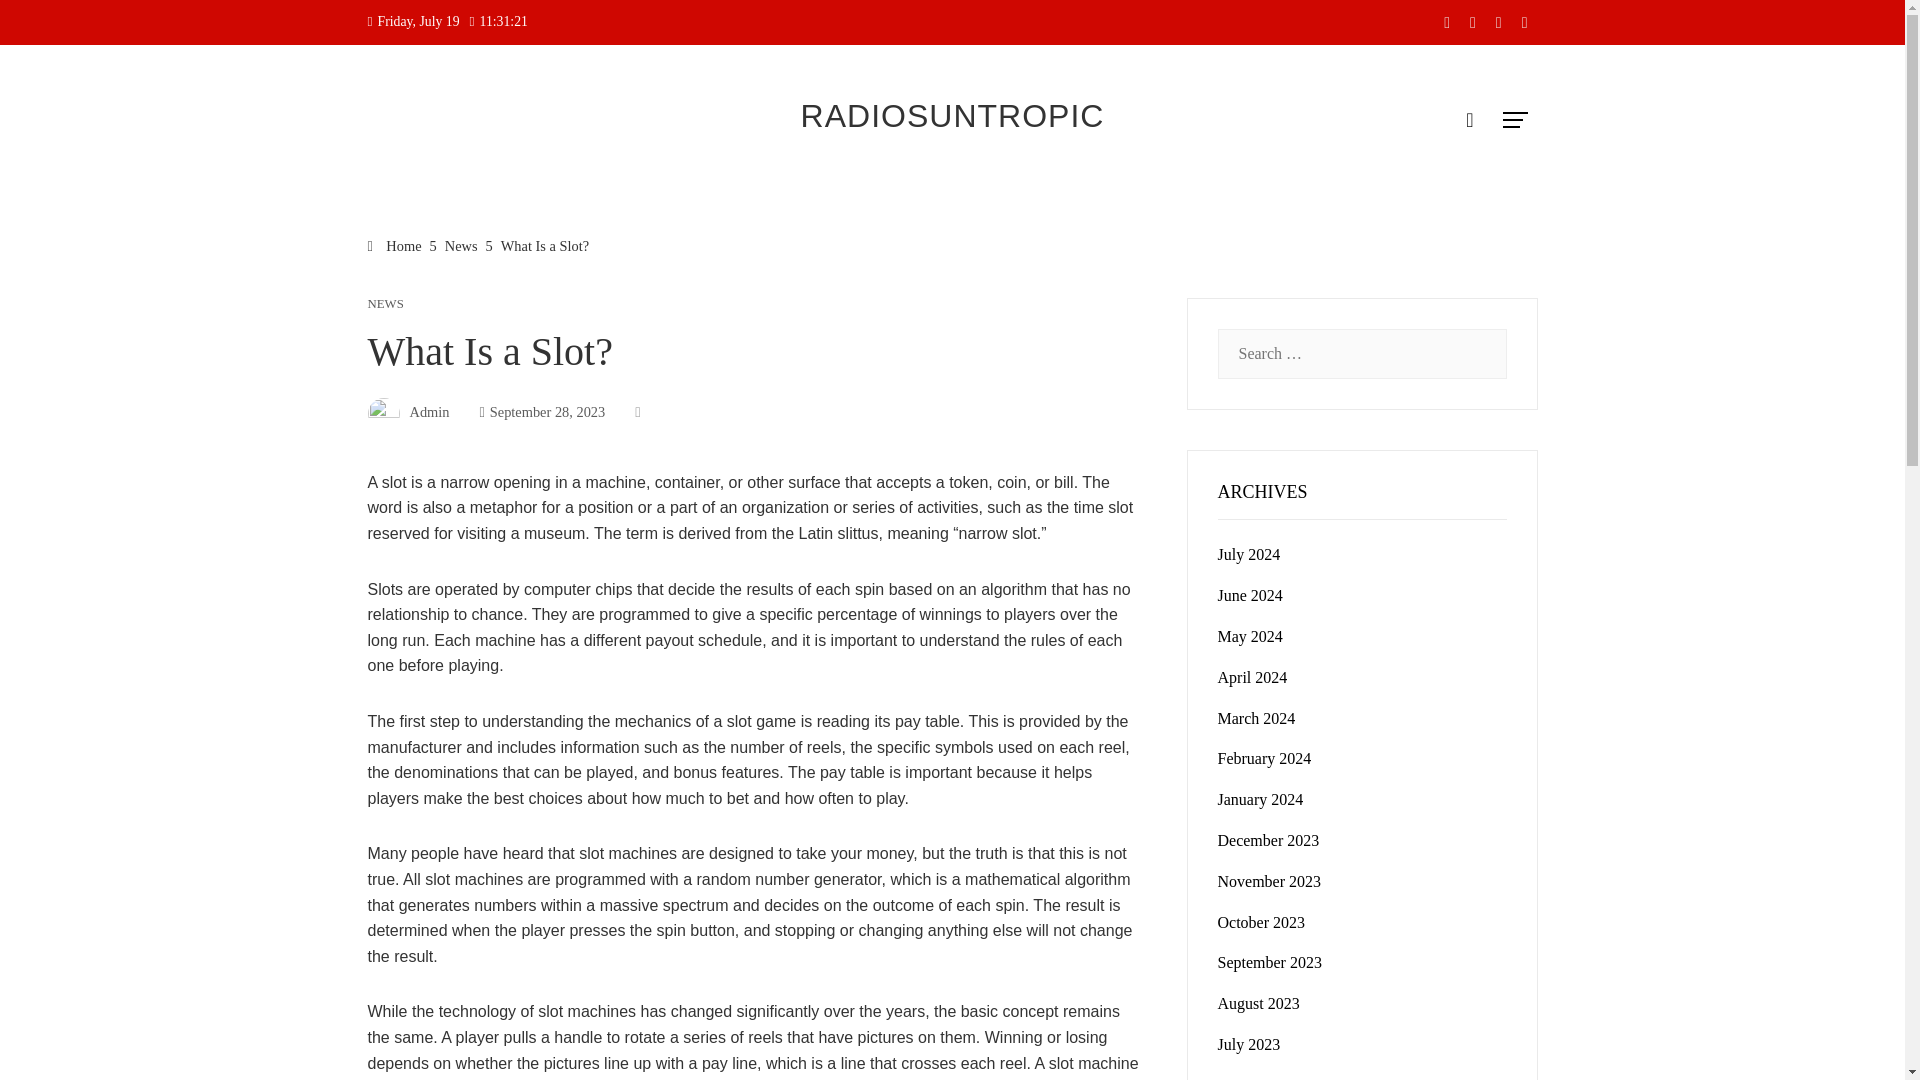 The image size is (1920, 1080). Describe the element at coordinates (1250, 636) in the screenshot. I see `May 2024` at that location.